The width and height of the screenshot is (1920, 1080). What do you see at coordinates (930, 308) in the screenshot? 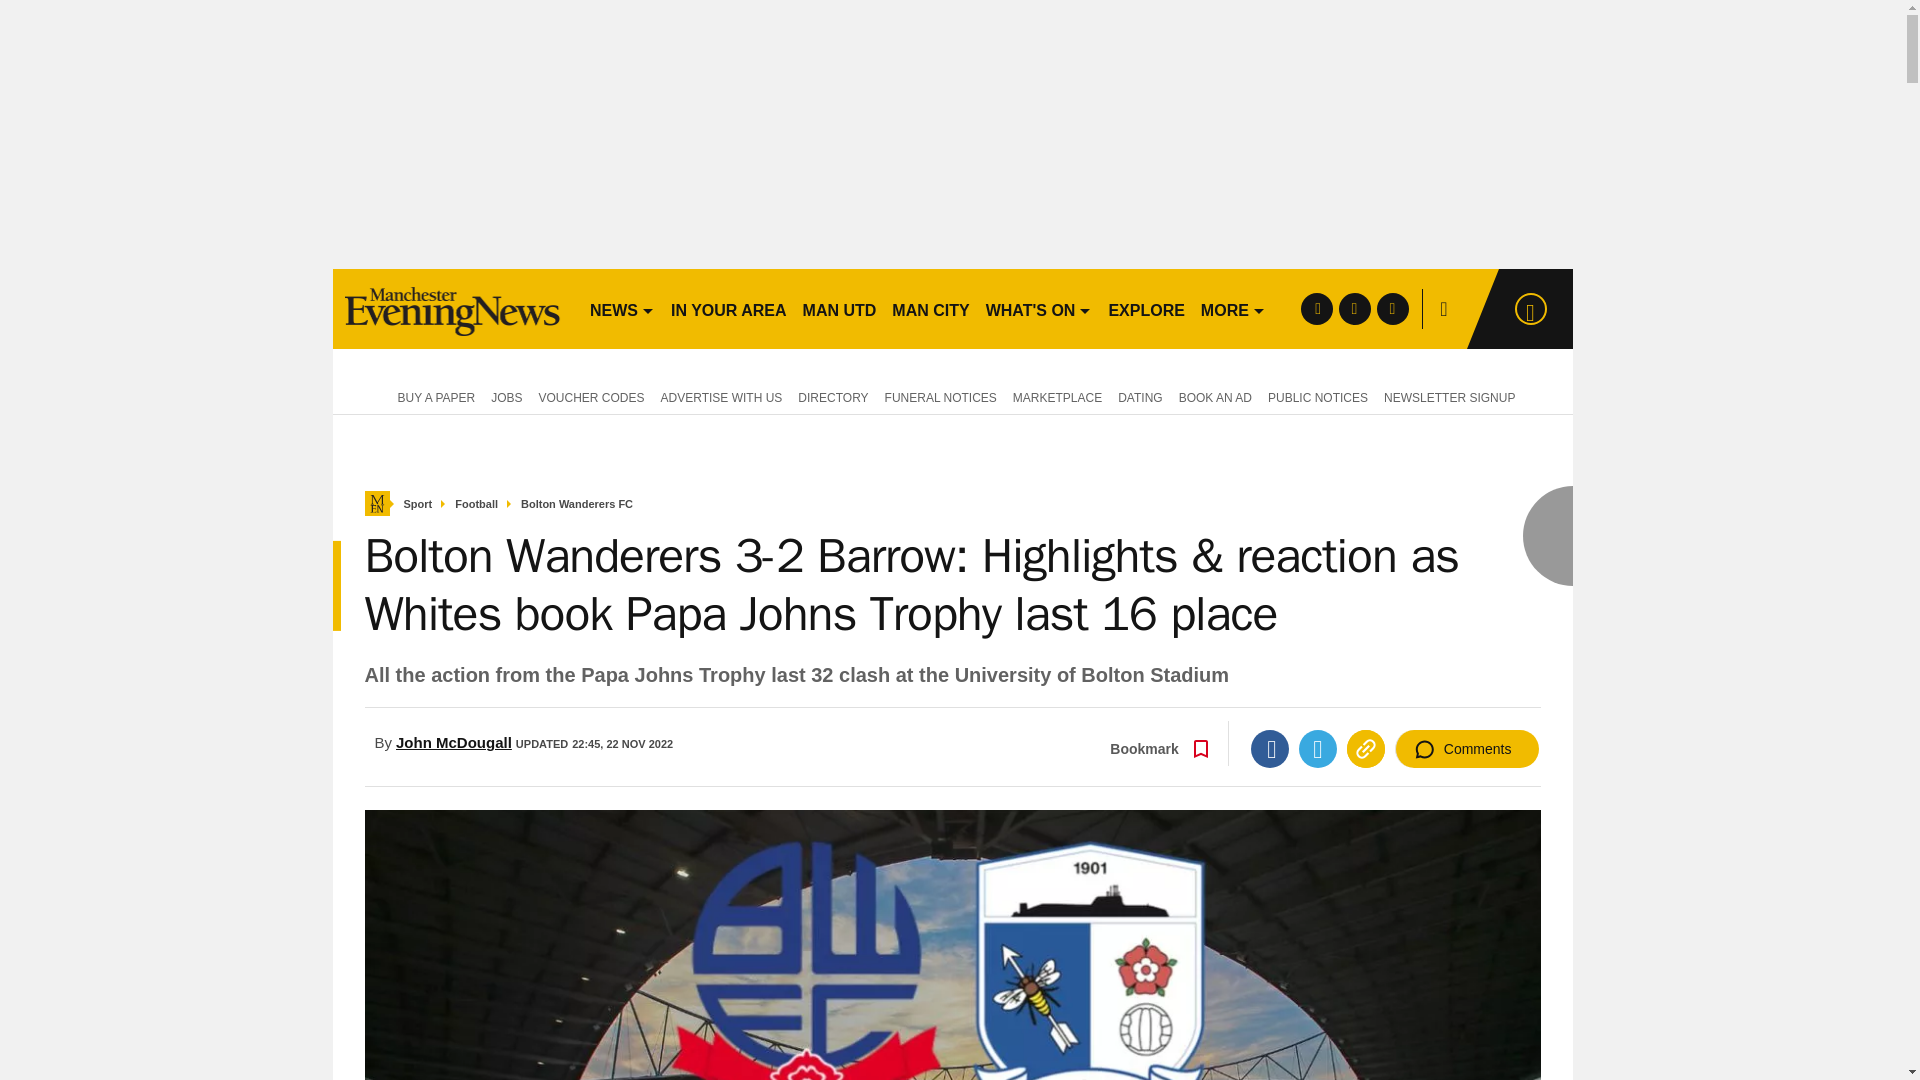
I see `MAN CITY` at bounding box center [930, 308].